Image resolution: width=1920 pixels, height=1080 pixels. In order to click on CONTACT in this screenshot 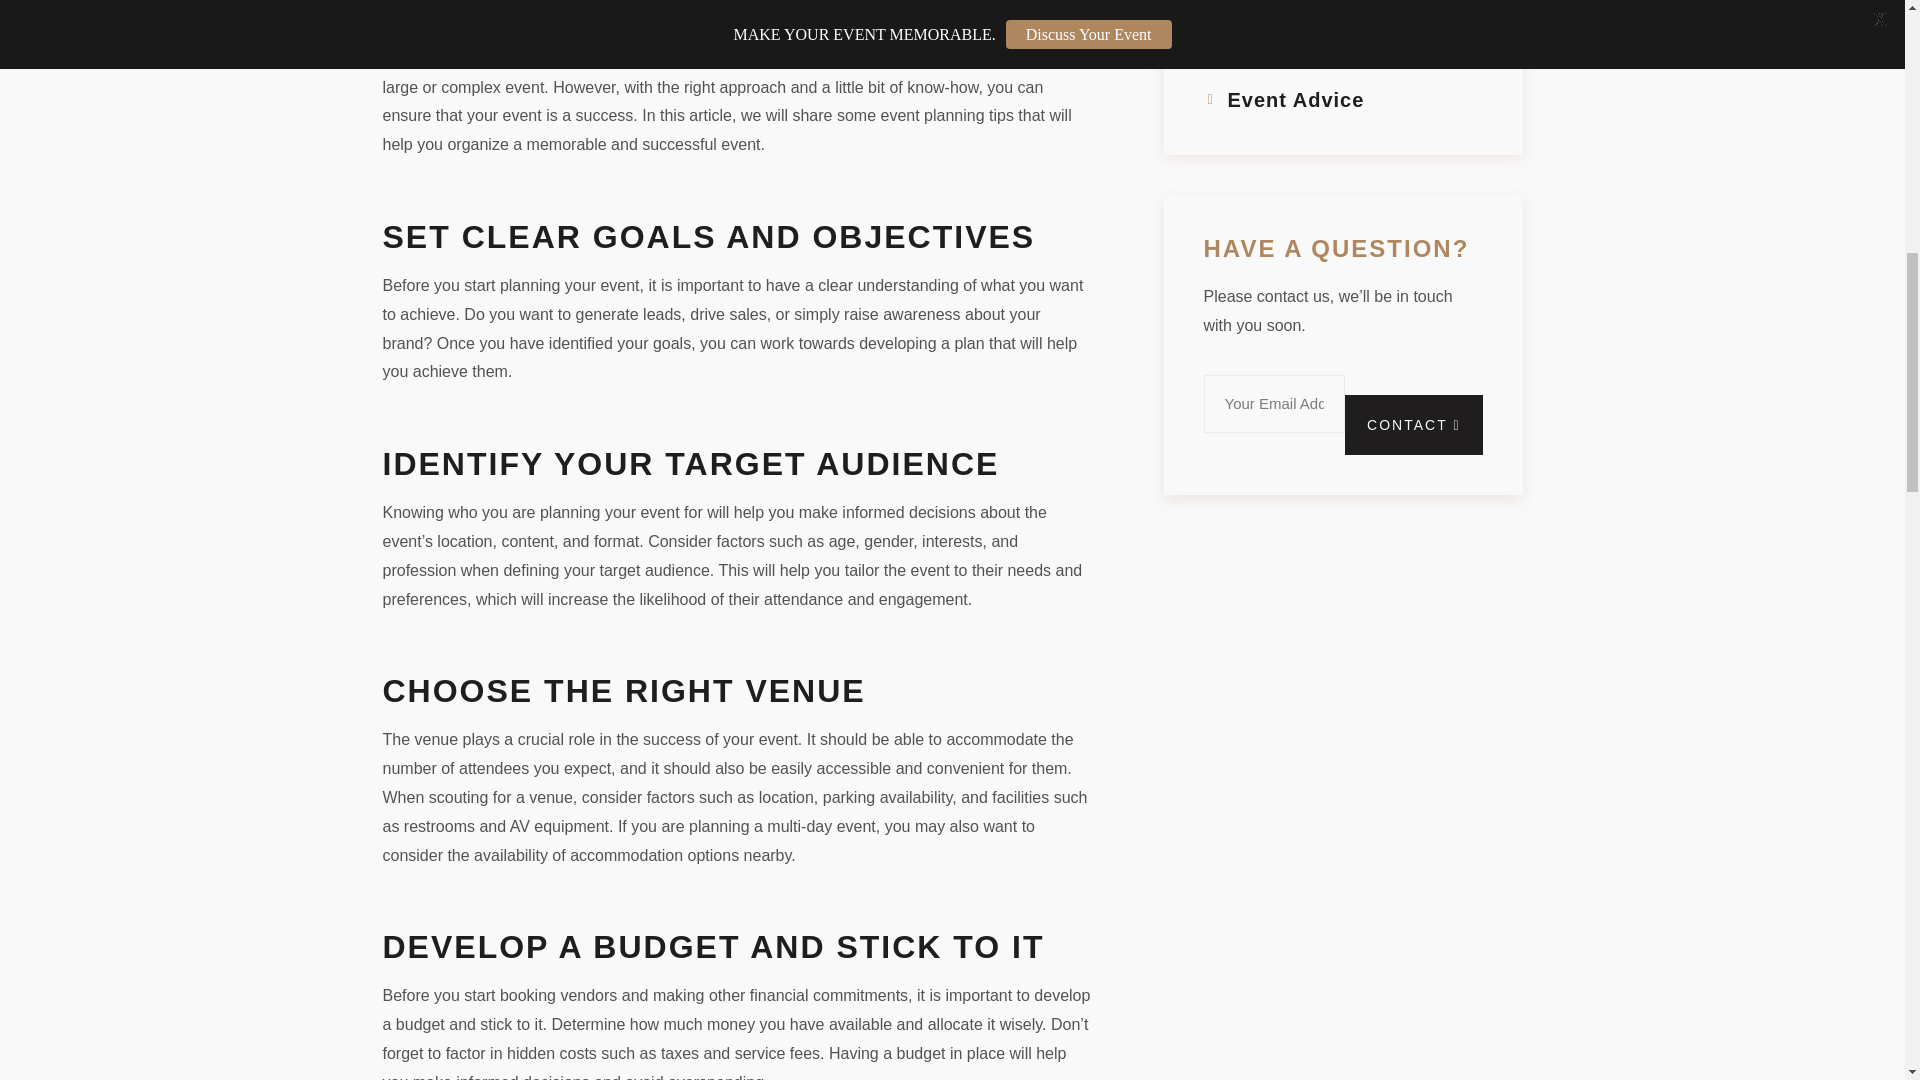, I will do `click(1414, 424)`.